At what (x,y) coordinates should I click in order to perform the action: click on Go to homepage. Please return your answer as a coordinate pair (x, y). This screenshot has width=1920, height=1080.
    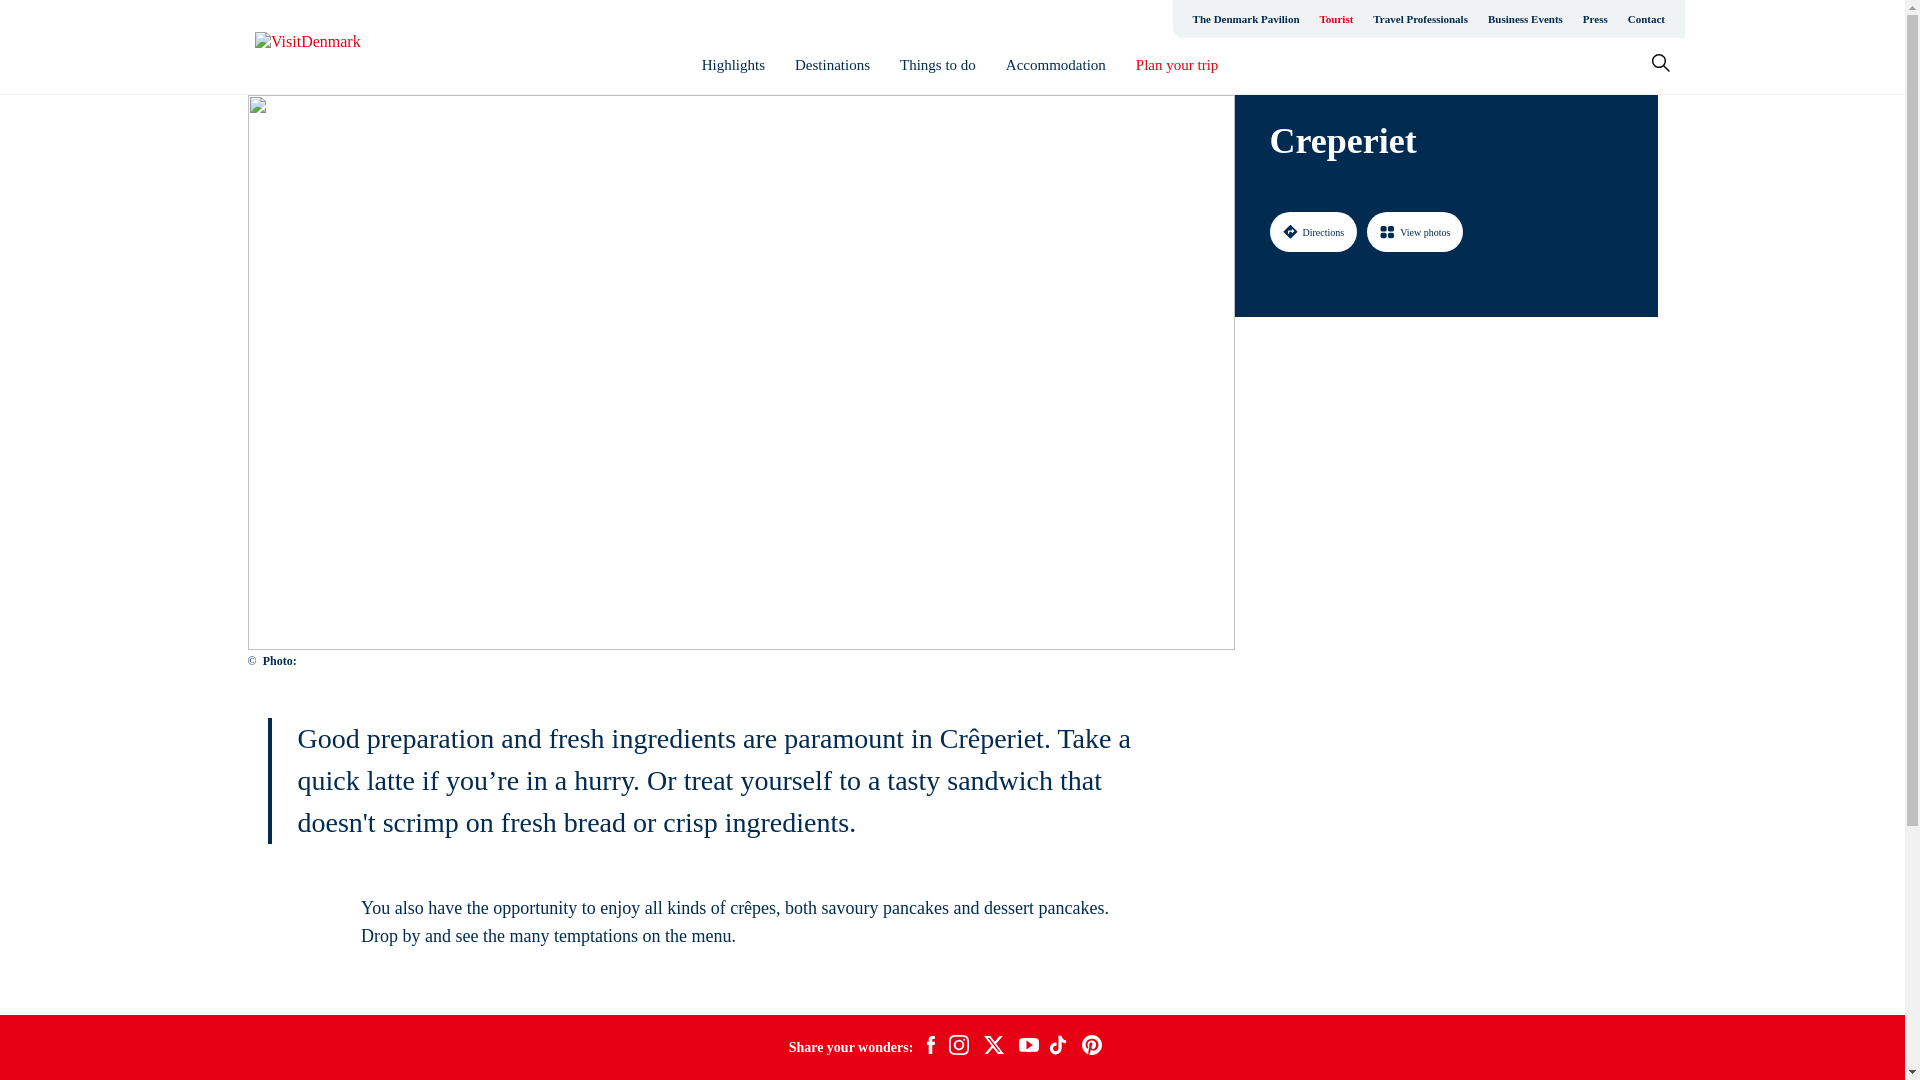
    Looking at the image, I should click on (334, 47).